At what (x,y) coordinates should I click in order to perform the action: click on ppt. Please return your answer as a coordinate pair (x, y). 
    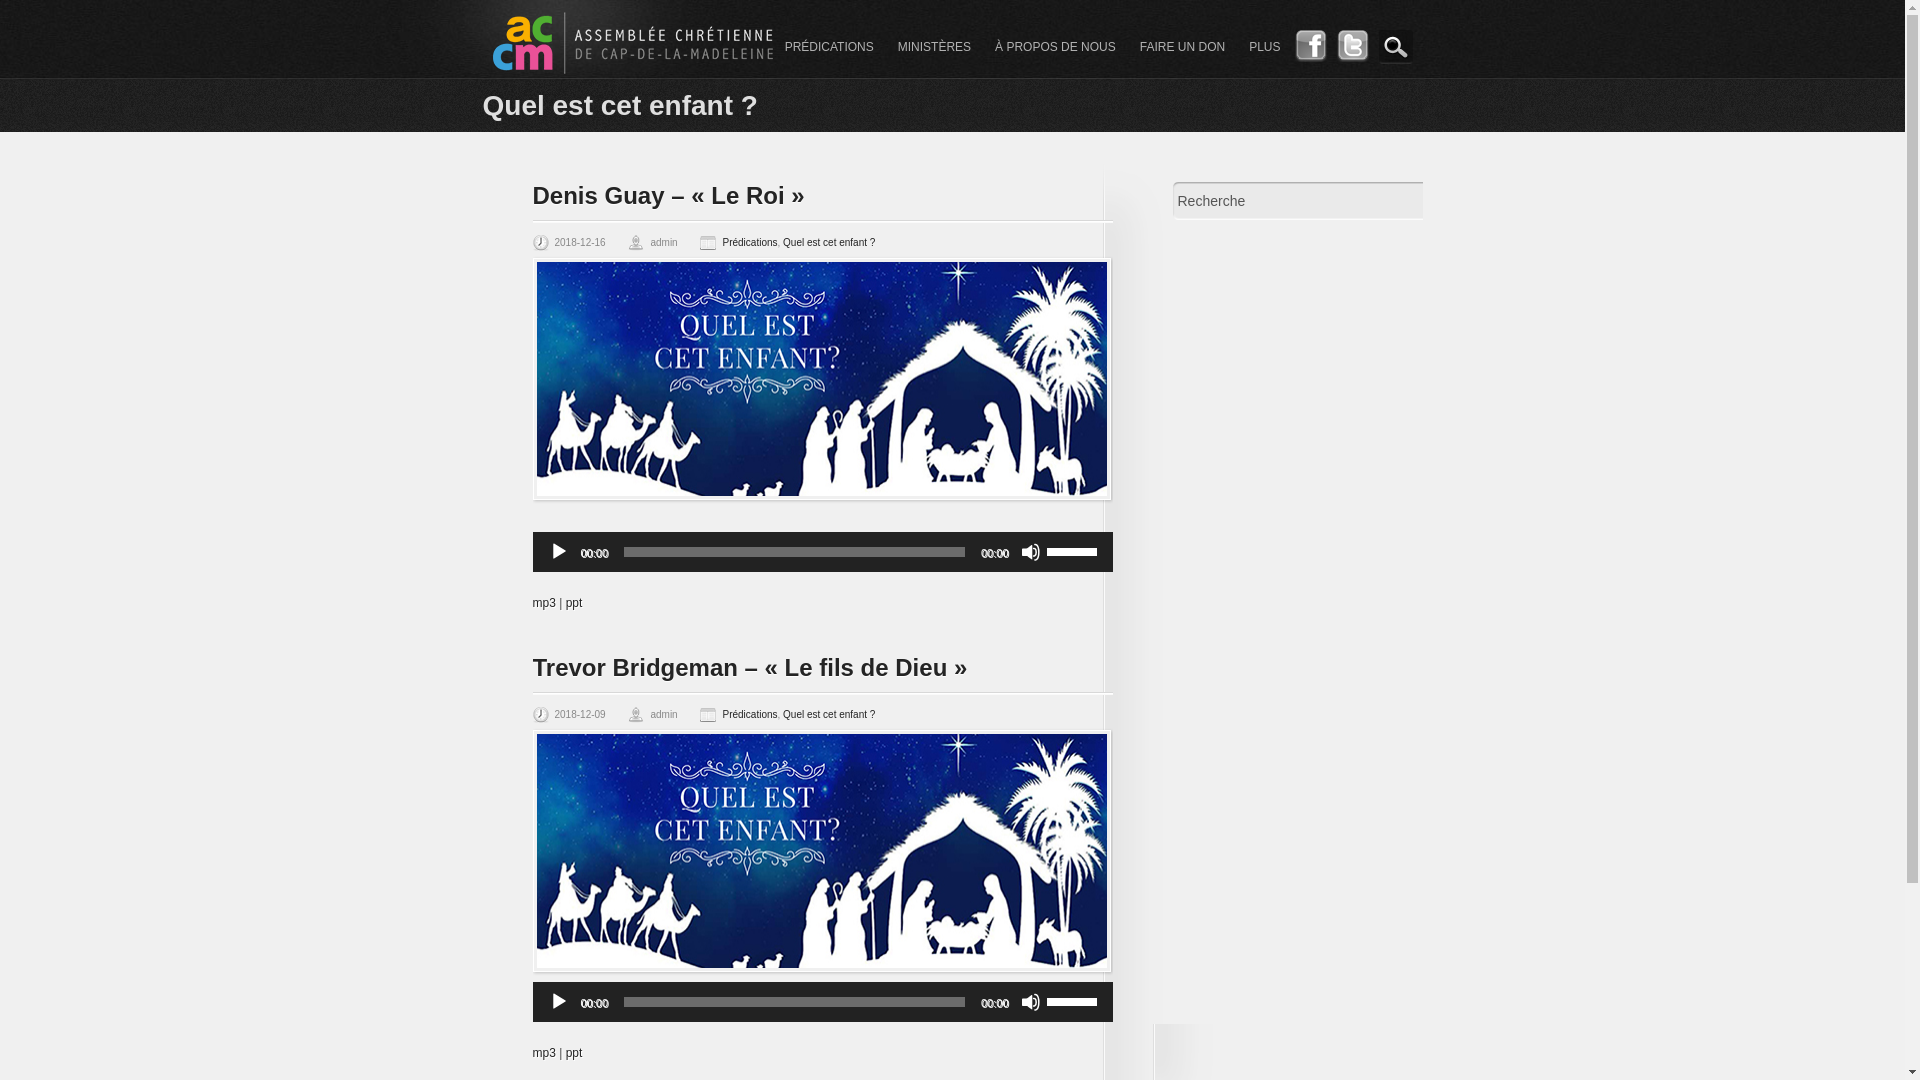
    Looking at the image, I should click on (574, 603).